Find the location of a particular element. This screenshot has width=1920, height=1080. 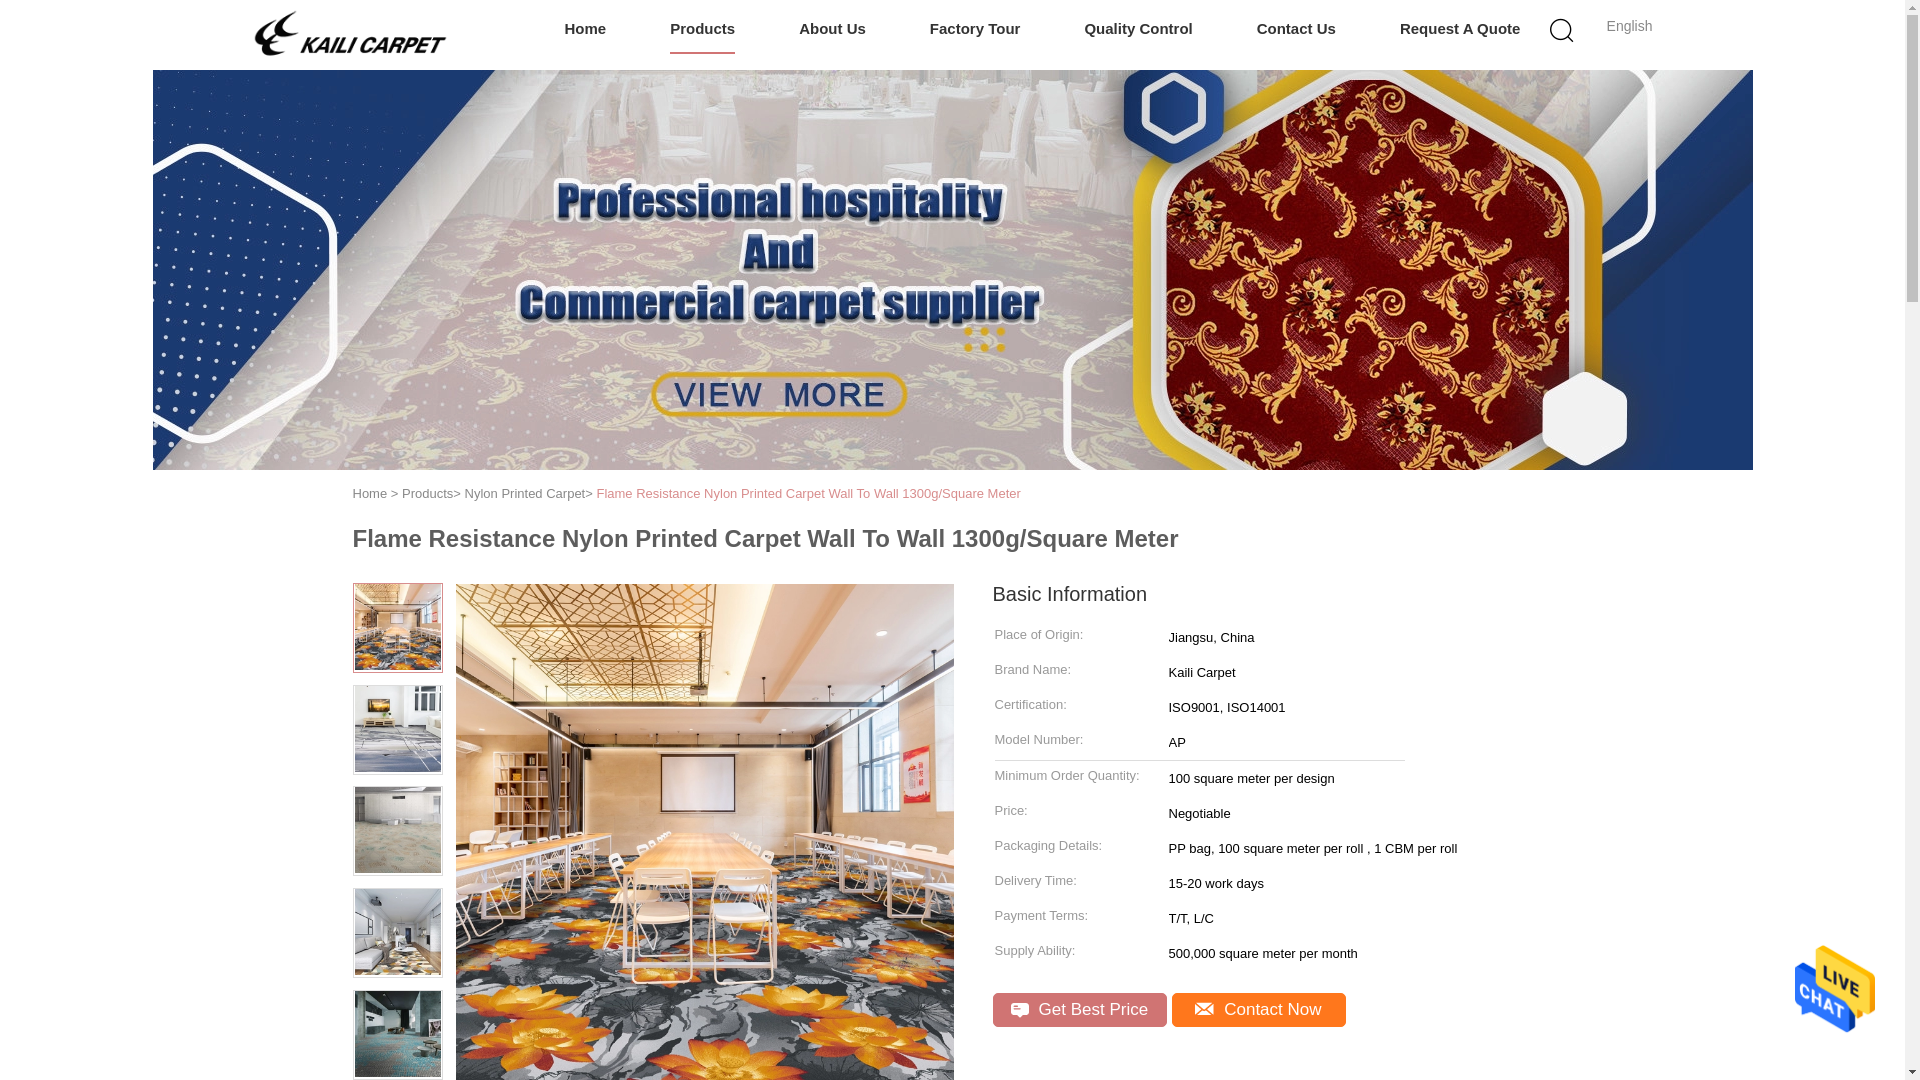

Request A Quote is located at coordinates (1460, 30).